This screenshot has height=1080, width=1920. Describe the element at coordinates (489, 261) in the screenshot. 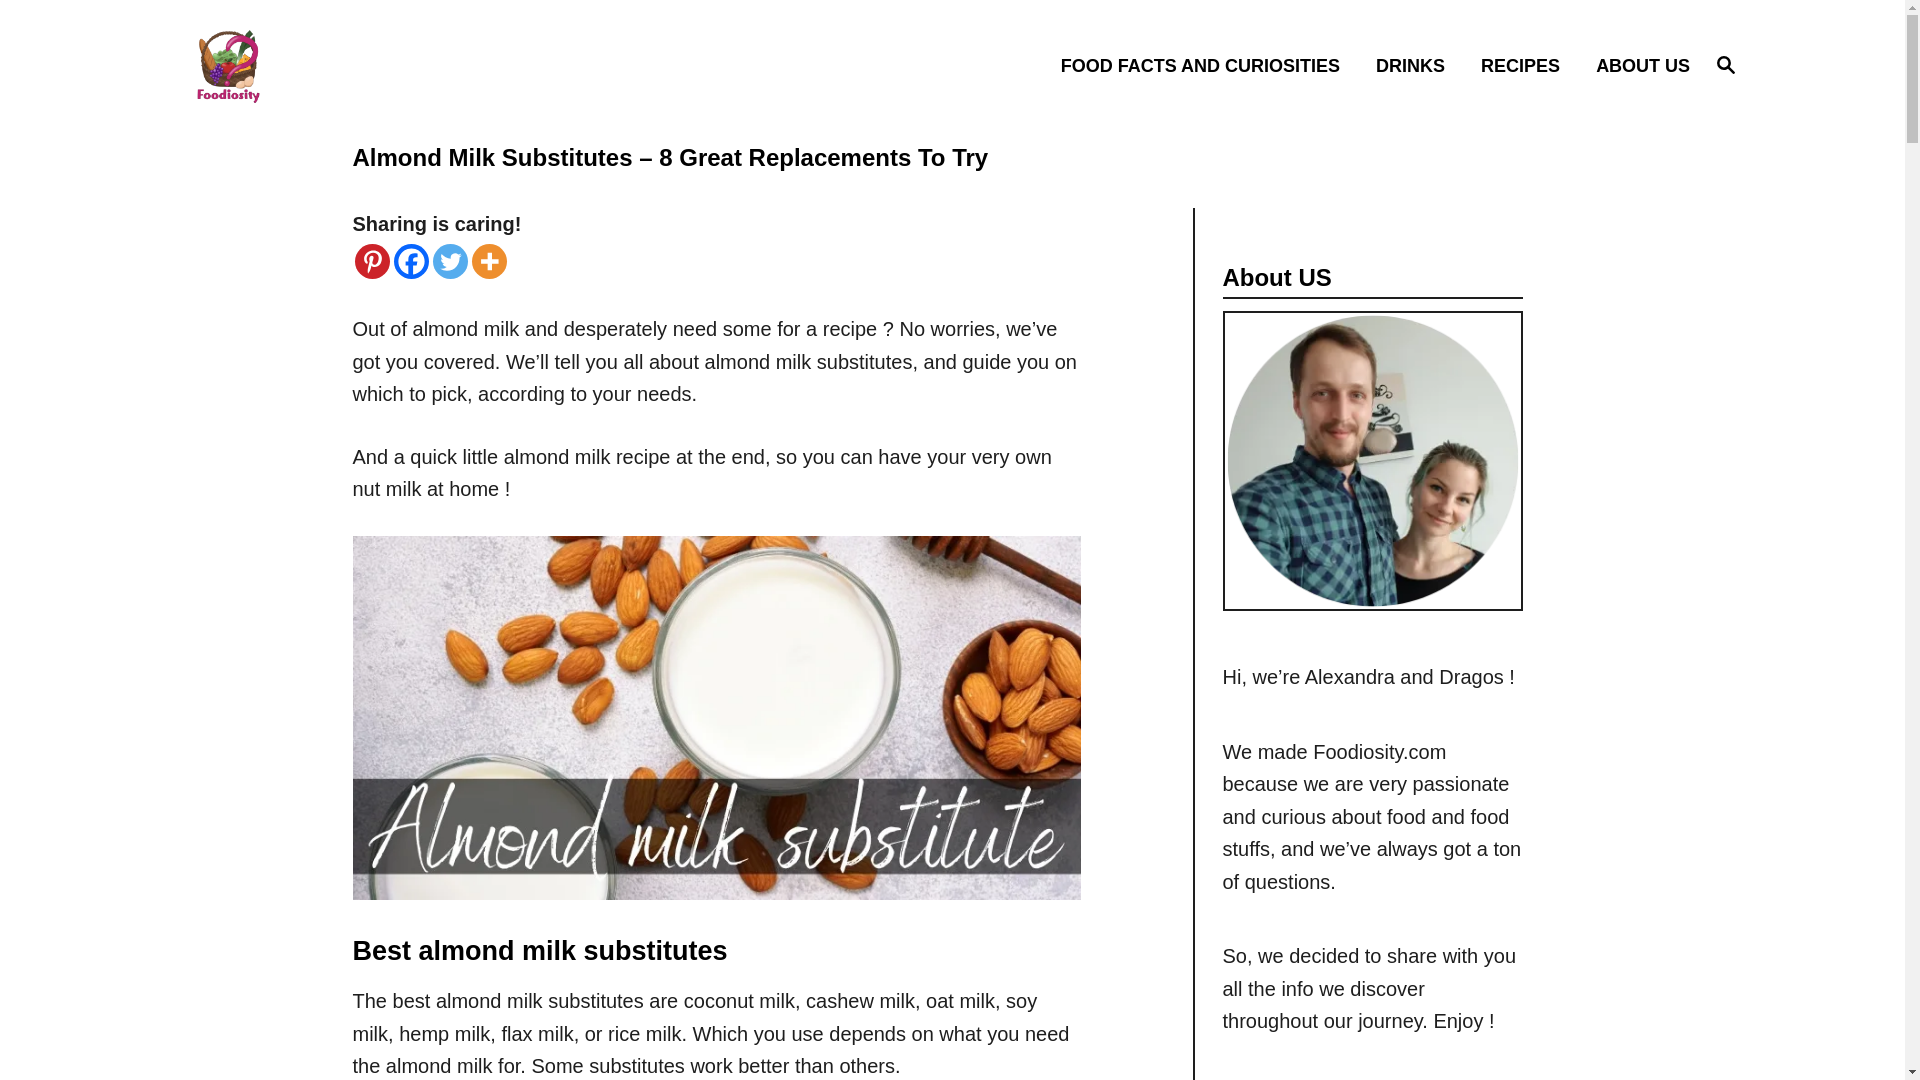

I see `RECIPES` at that location.